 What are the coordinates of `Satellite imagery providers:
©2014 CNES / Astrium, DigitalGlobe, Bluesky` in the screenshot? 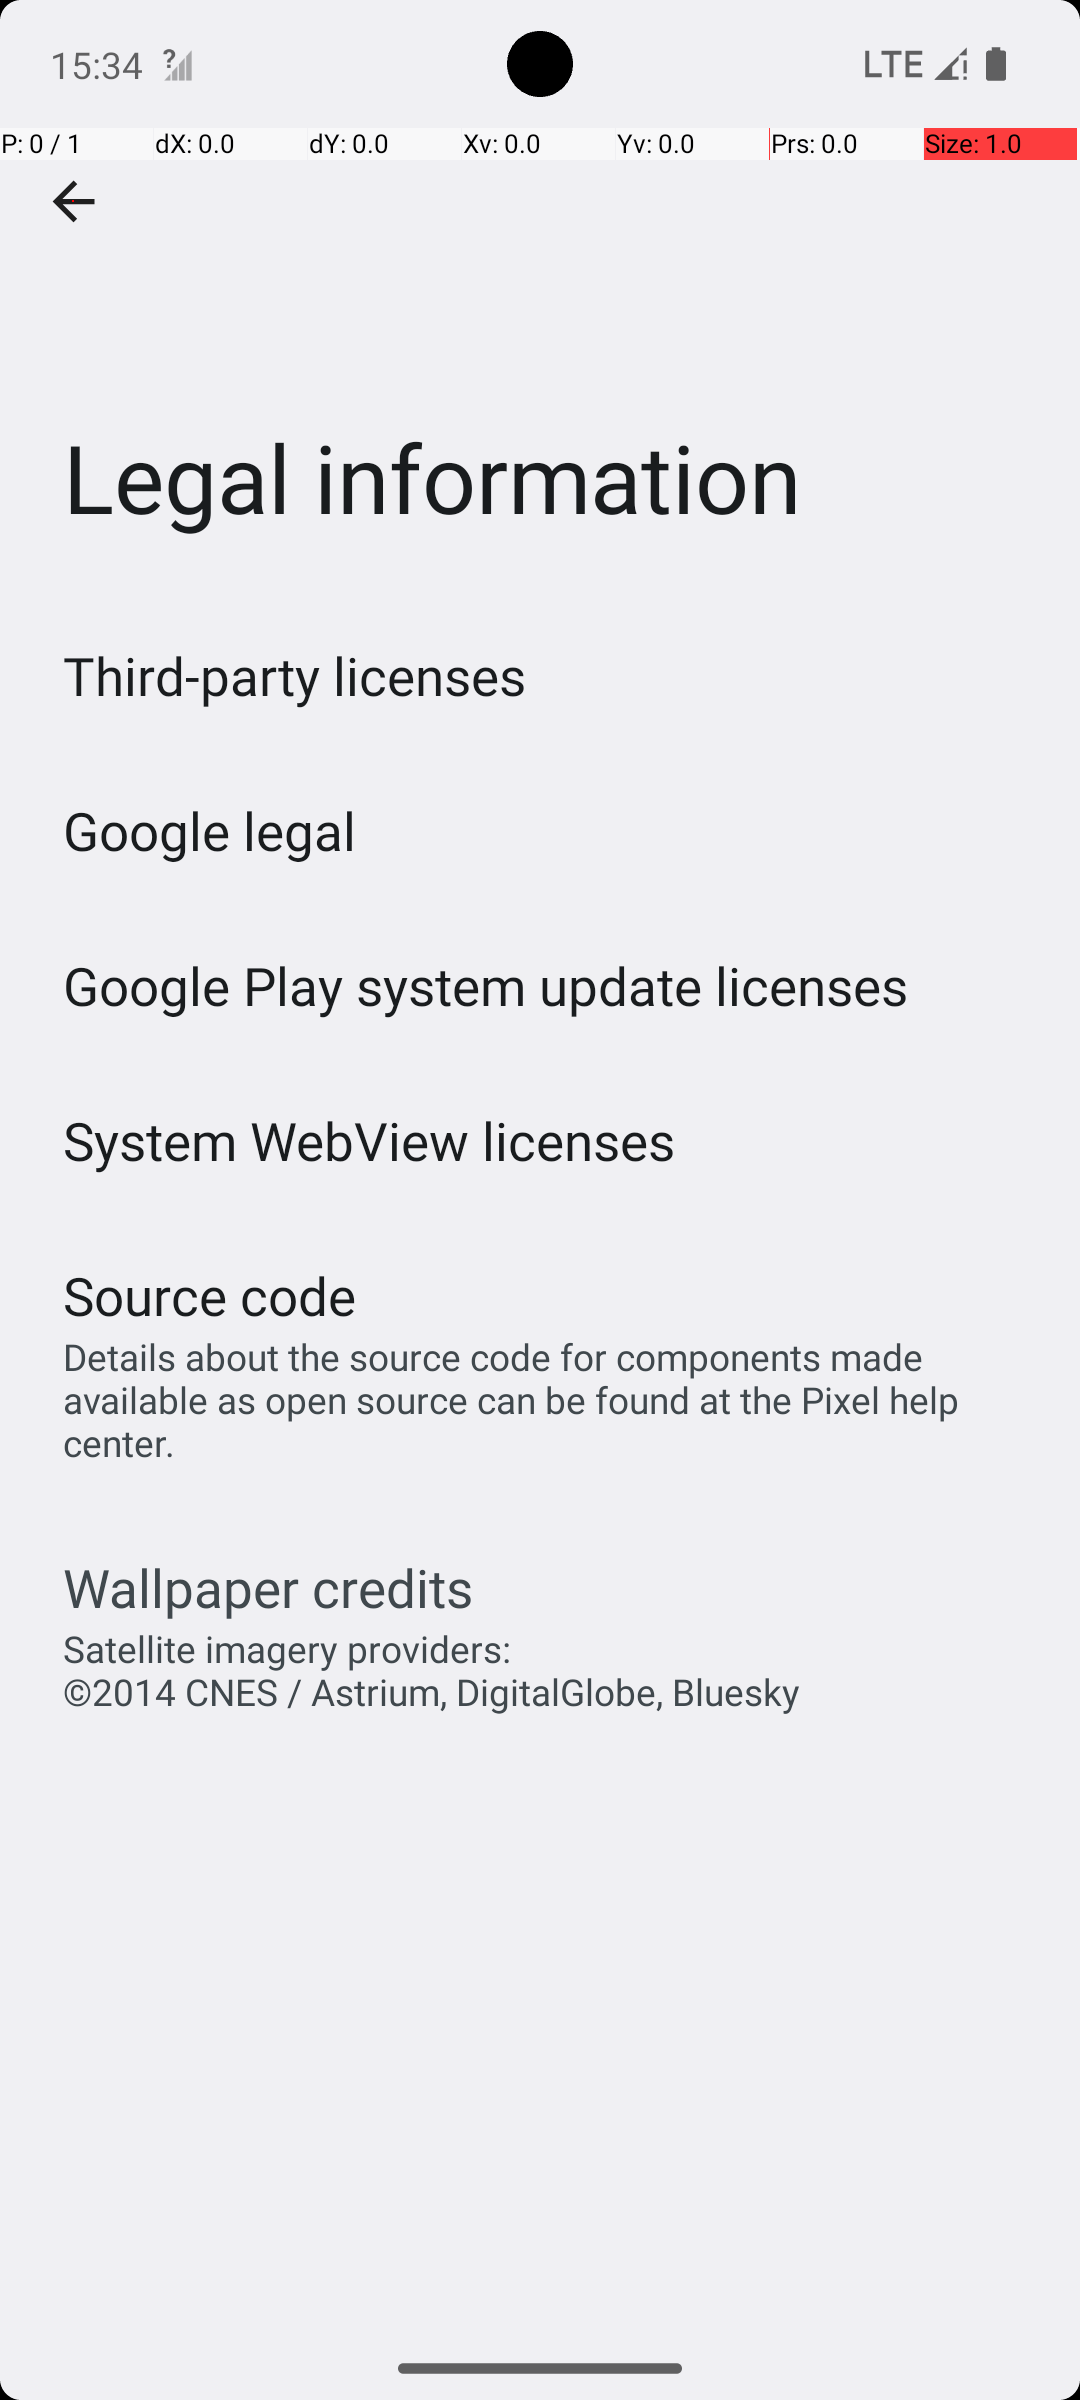 It's located at (432, 1670).